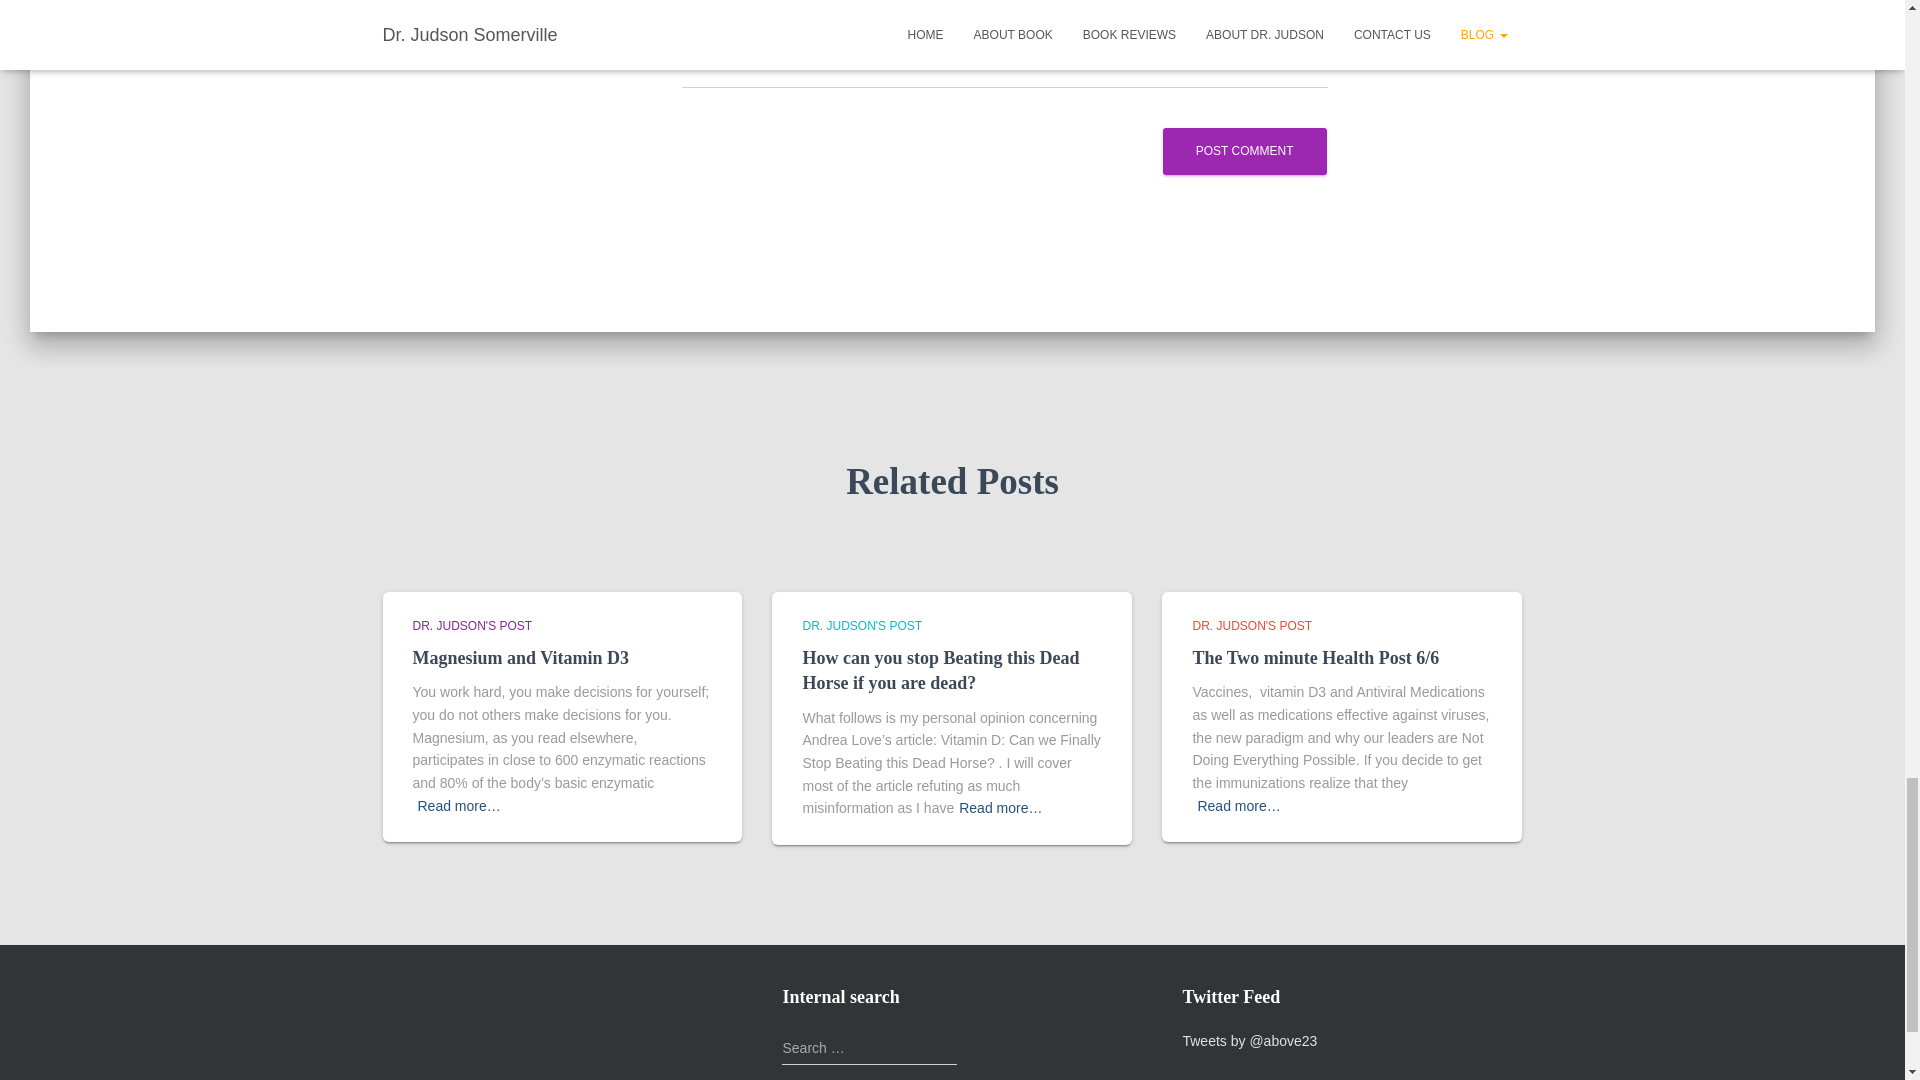 This screenshot has width=1920, height=1080. What do you see at coordinates (472, 625) in the screenshot?
I see `View all posts in Dr. Judson's post` at bounding box center [472, 625].